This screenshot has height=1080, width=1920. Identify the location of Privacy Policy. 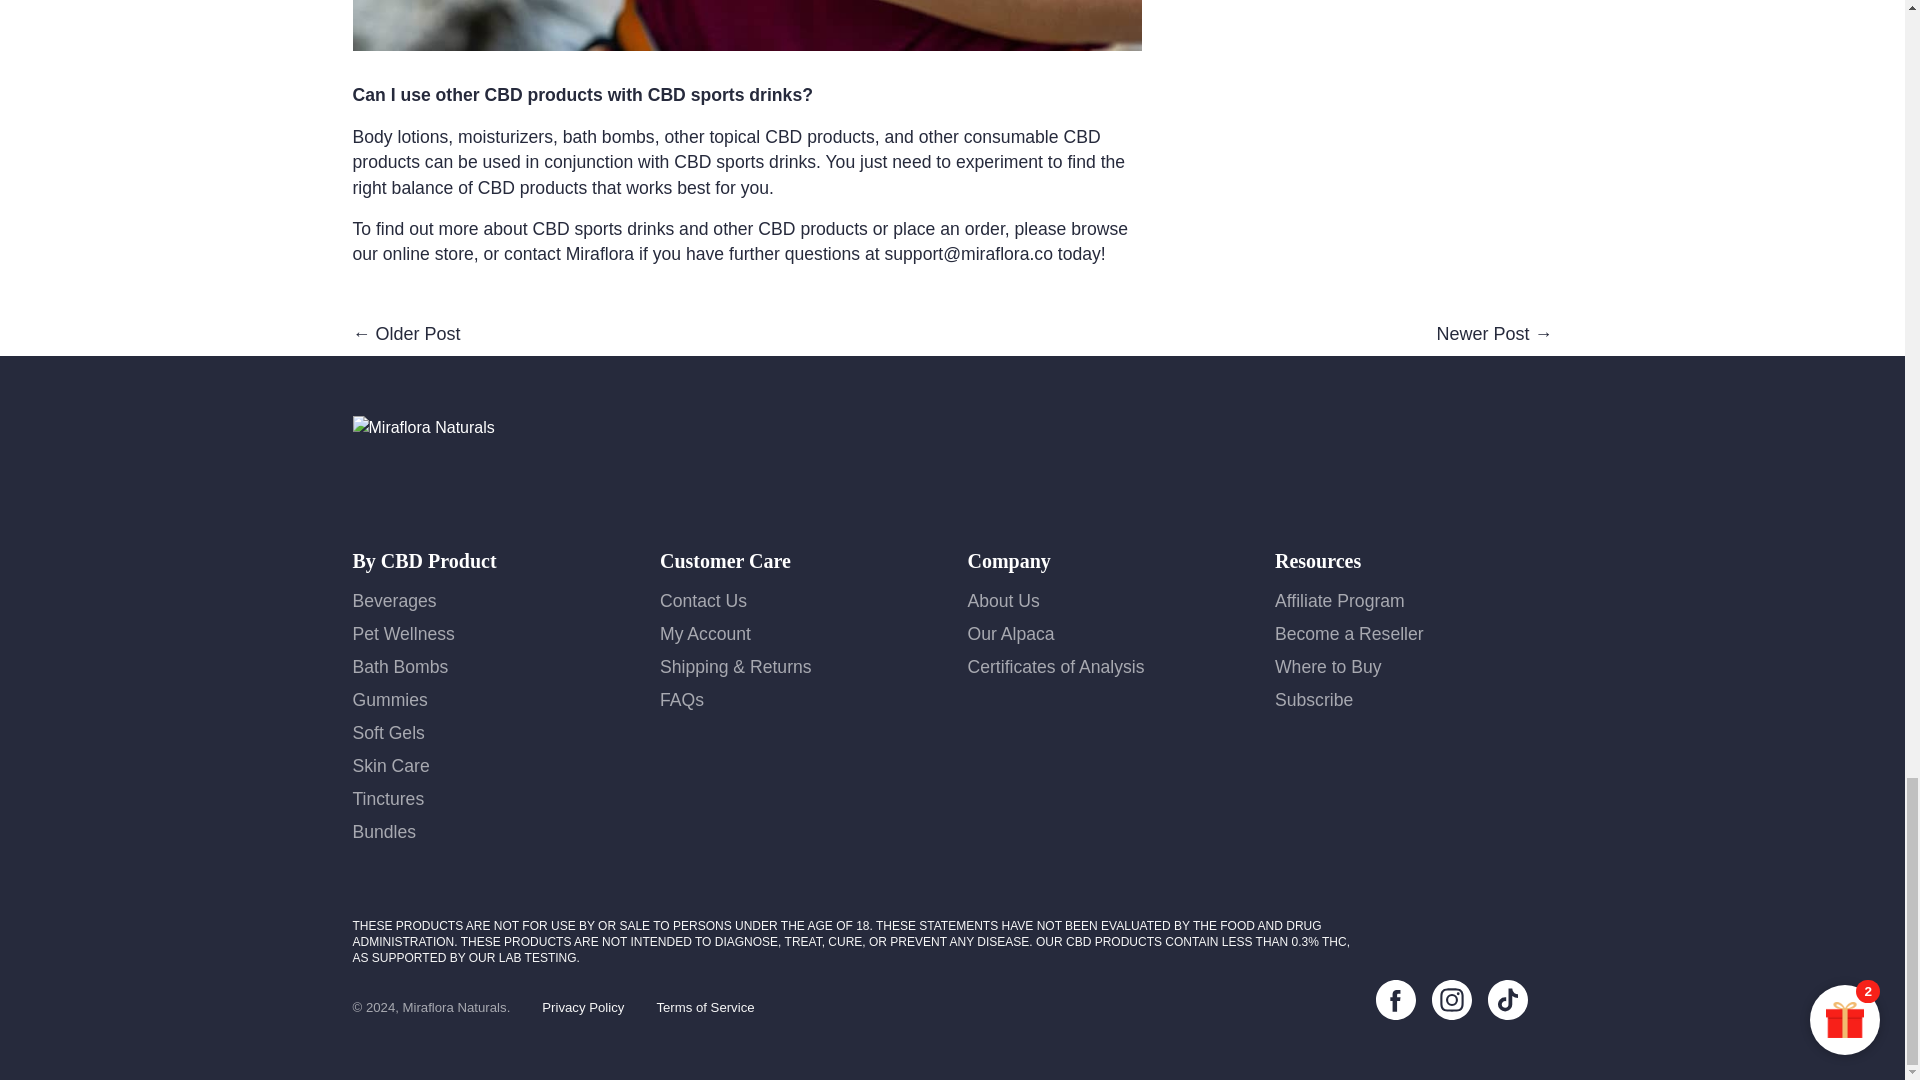
(582, 1007).